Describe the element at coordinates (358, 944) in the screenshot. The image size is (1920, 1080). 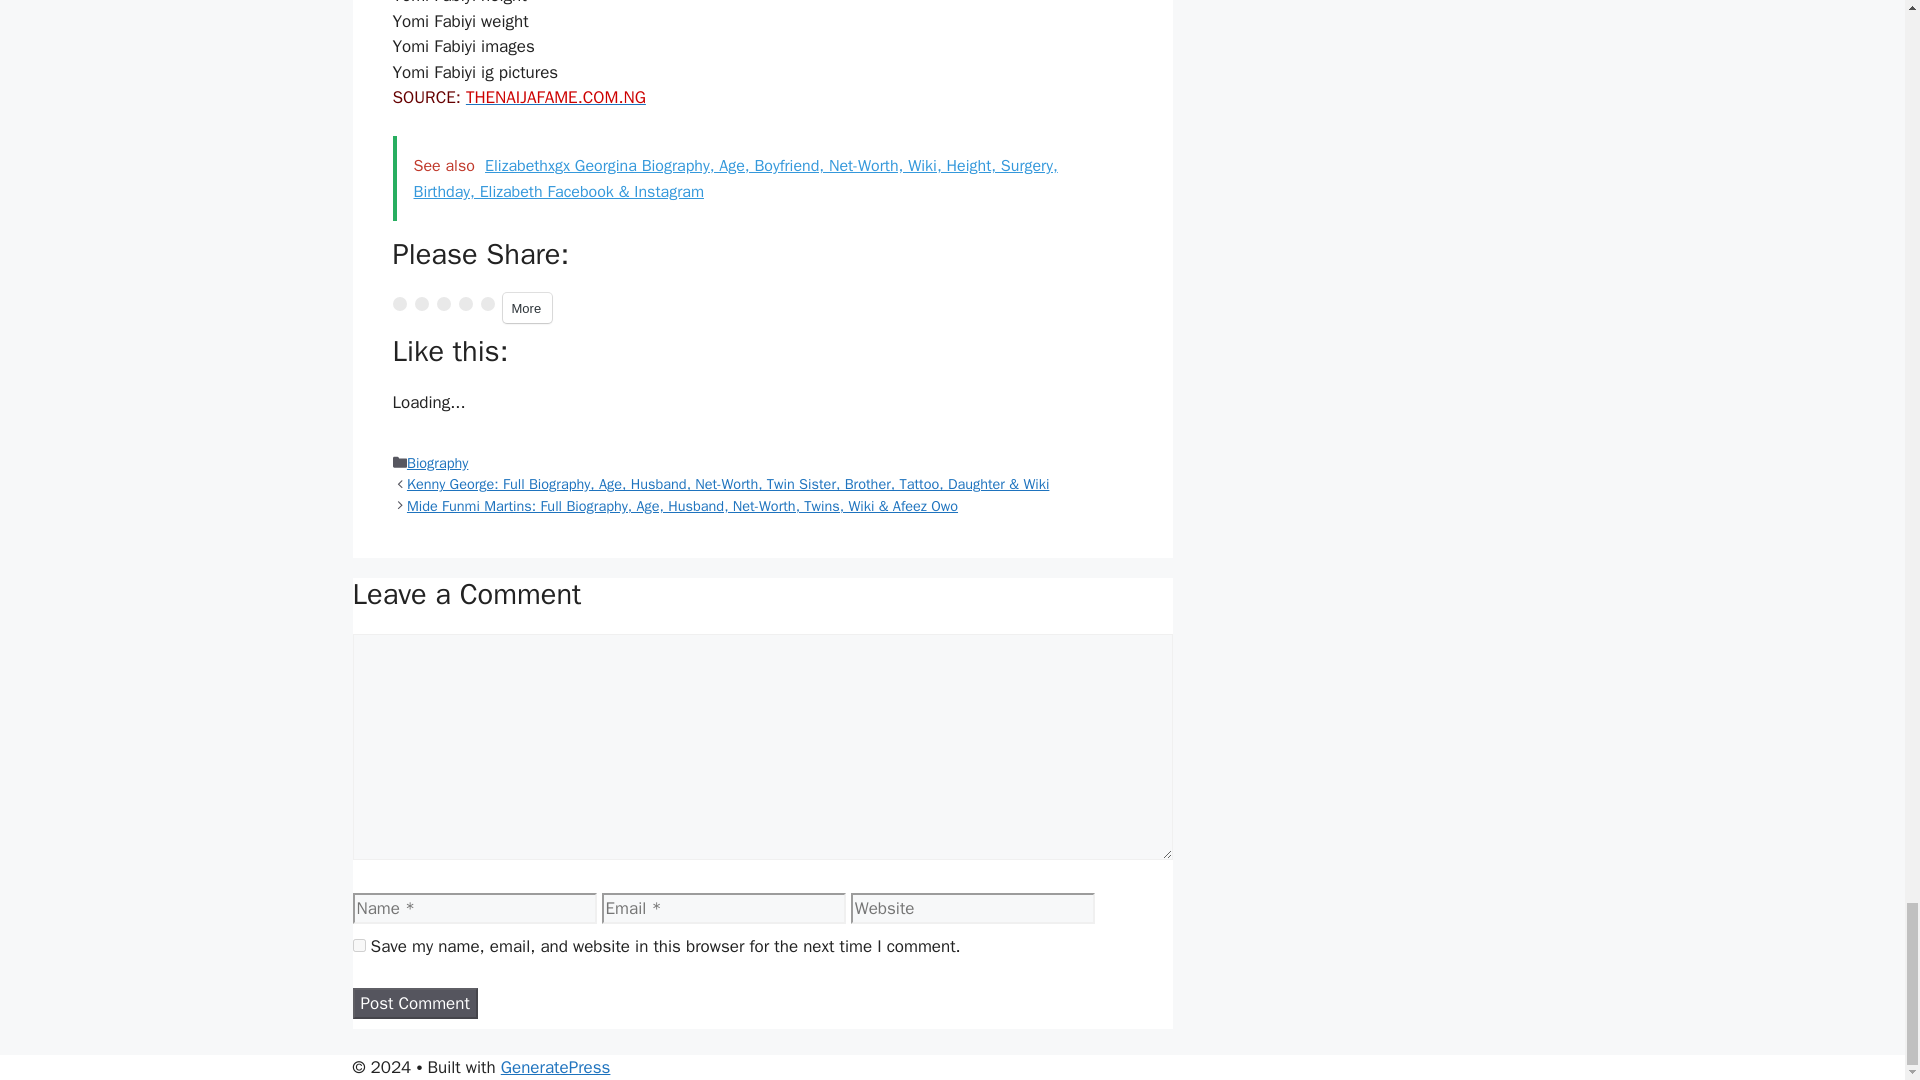
I see `yes` at that location.